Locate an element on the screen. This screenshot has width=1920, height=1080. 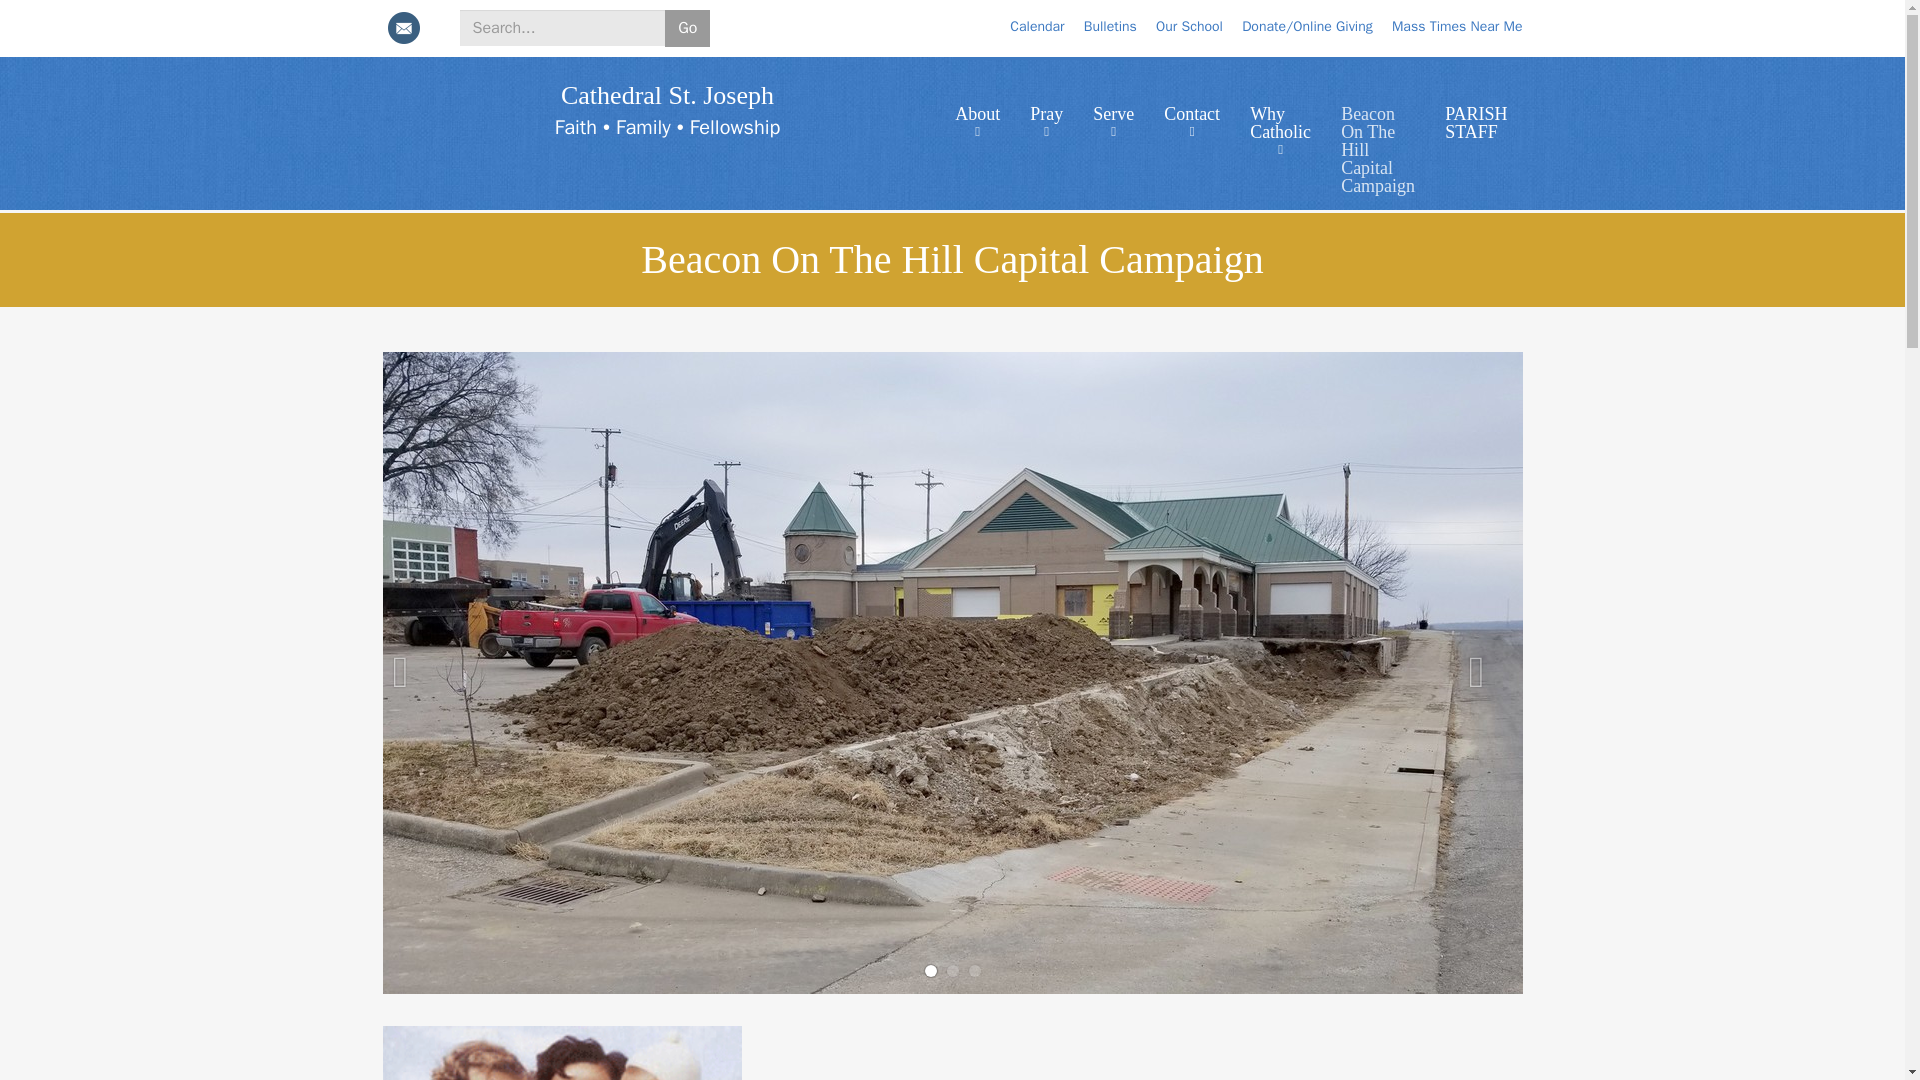
Calendar is located at coordinates (1036, 26).